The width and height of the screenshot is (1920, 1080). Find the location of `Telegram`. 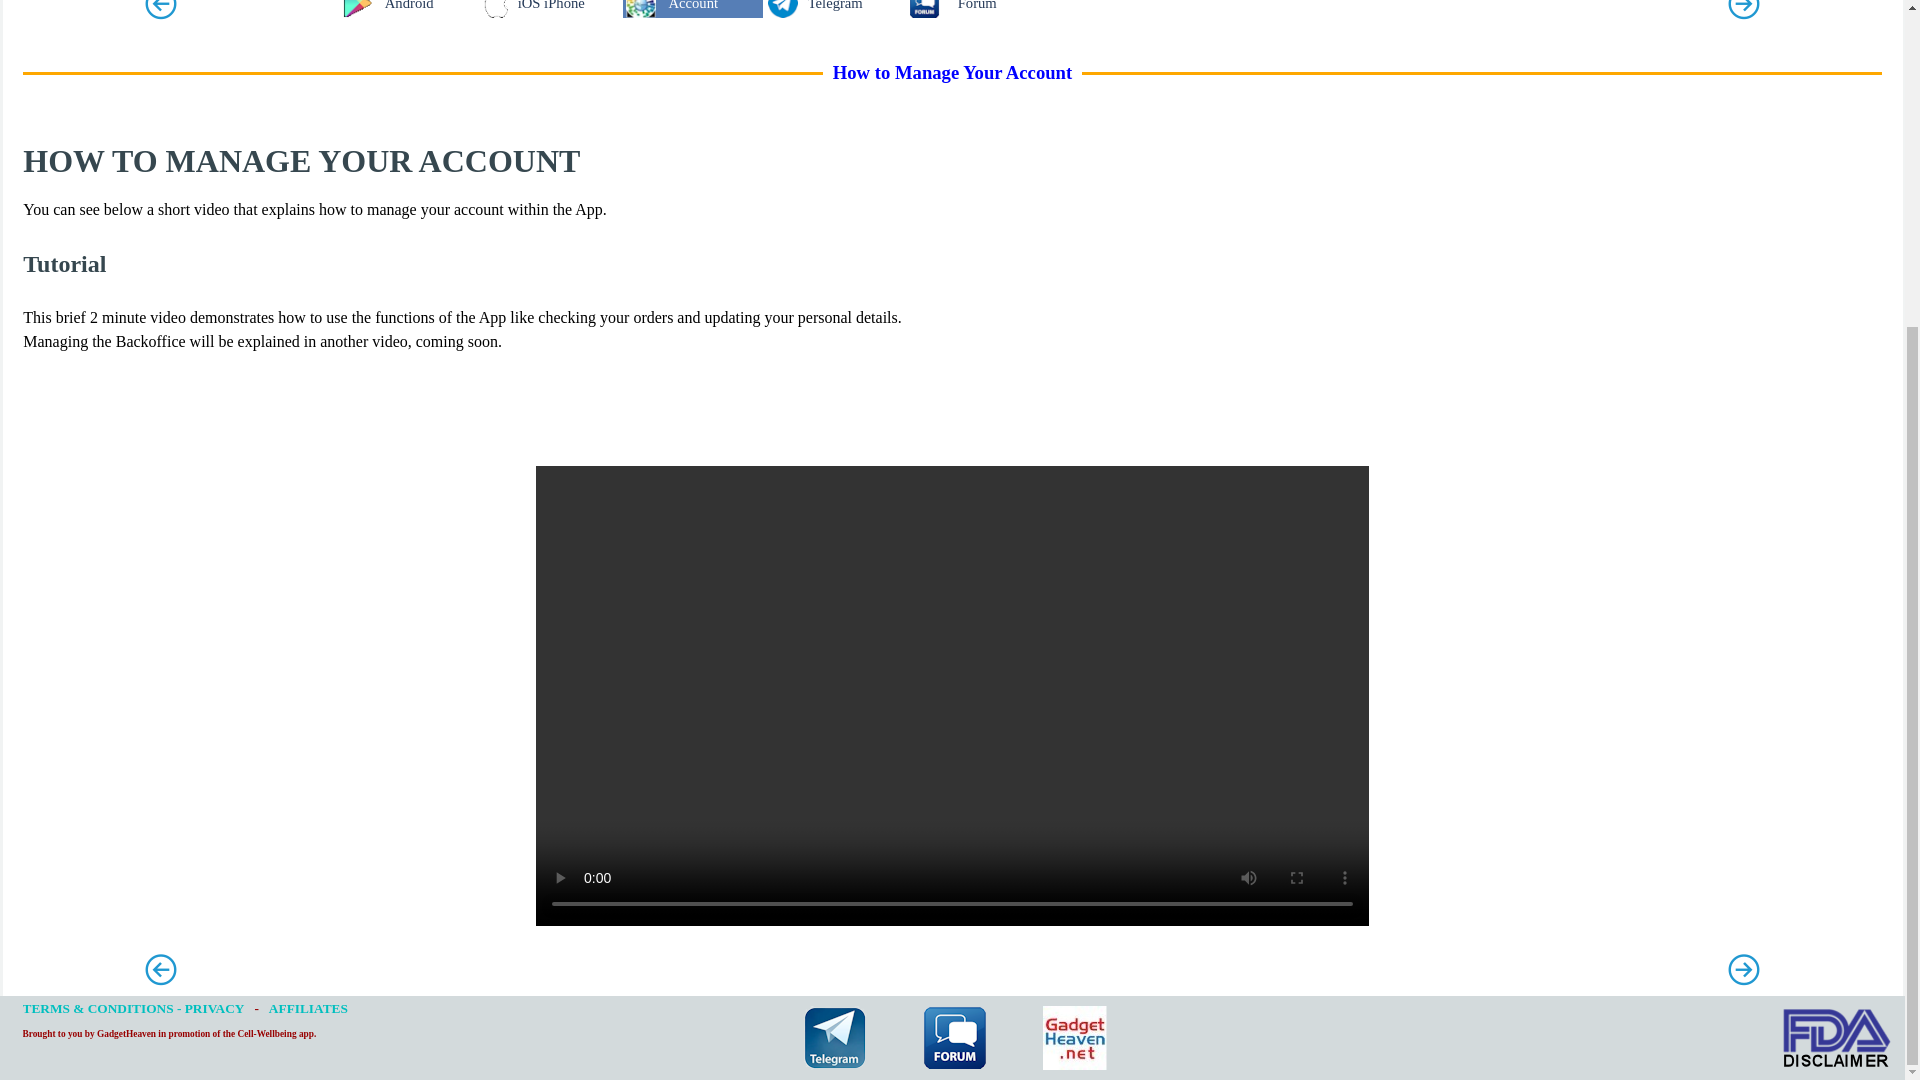

Telegram is located at coordinates (834, 1038).